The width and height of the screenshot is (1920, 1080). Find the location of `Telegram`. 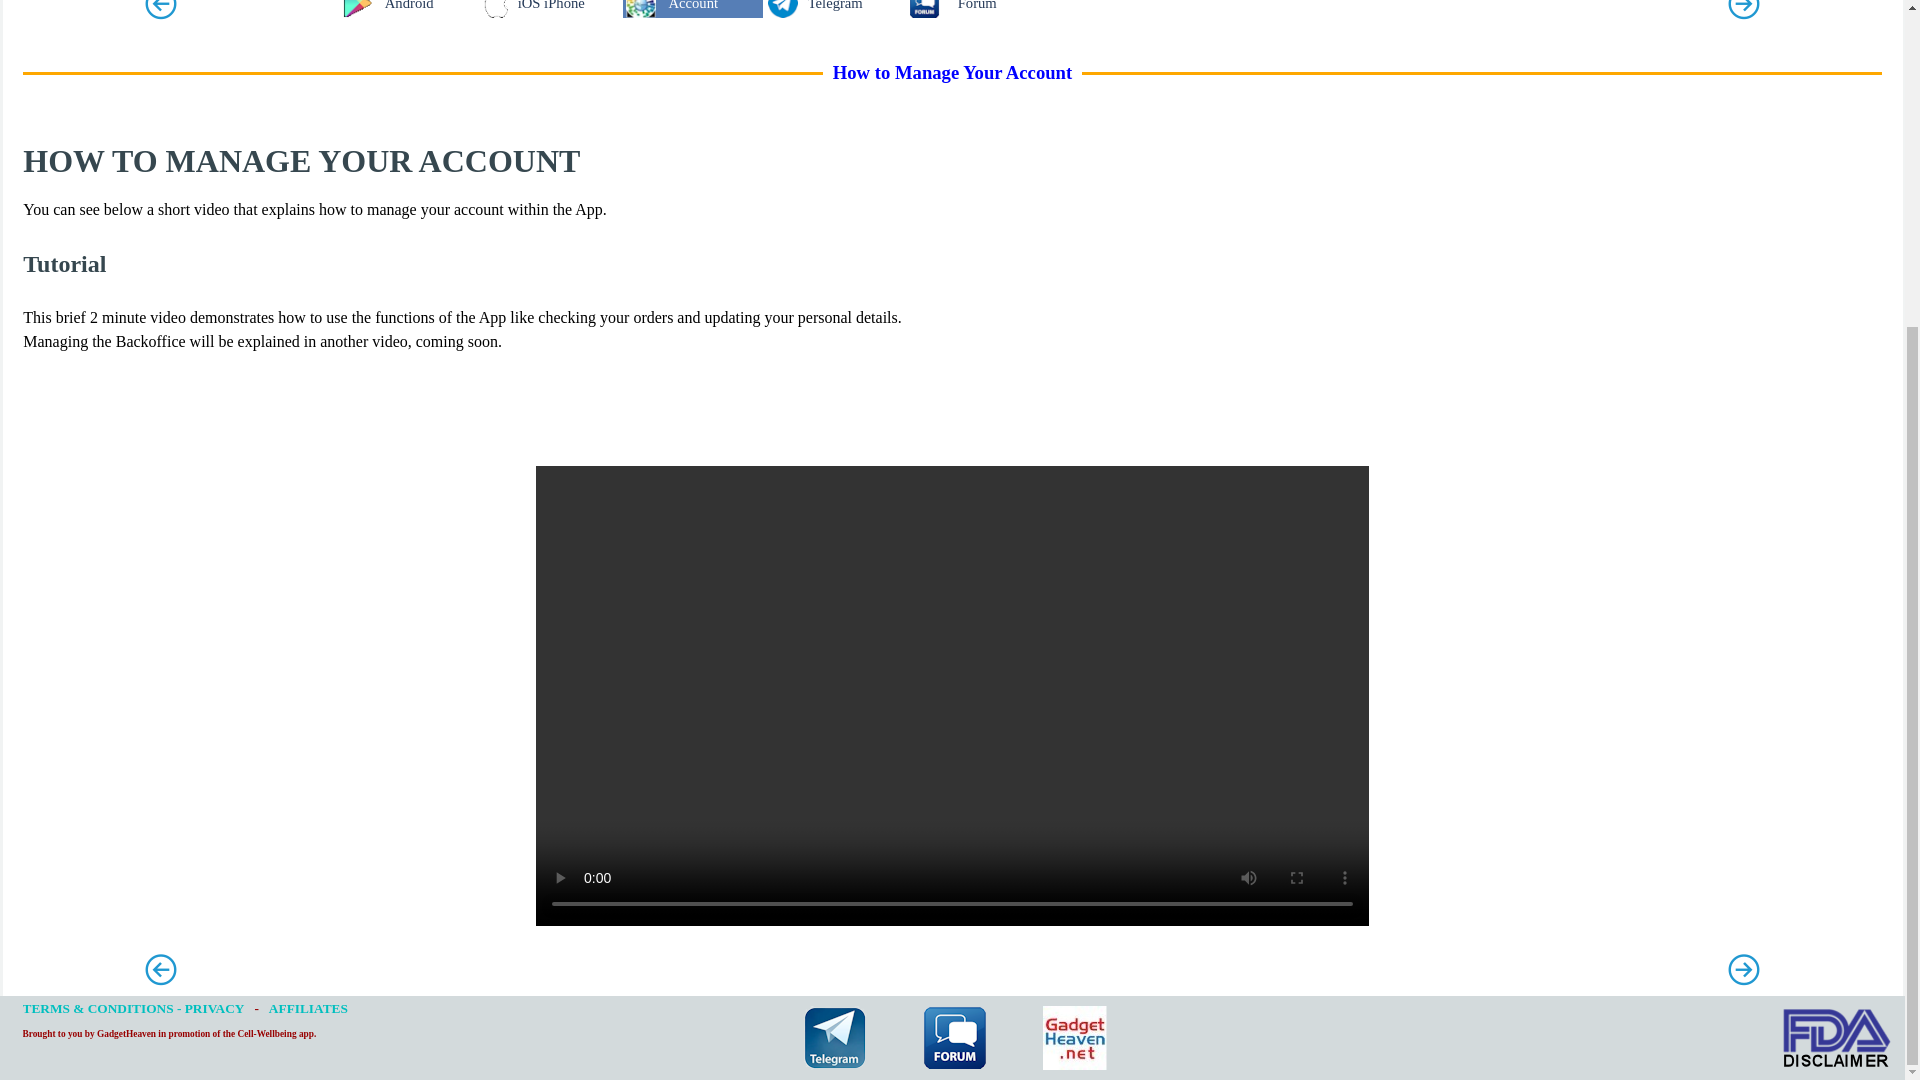

Telegram is located at coordinates (834, 1038).